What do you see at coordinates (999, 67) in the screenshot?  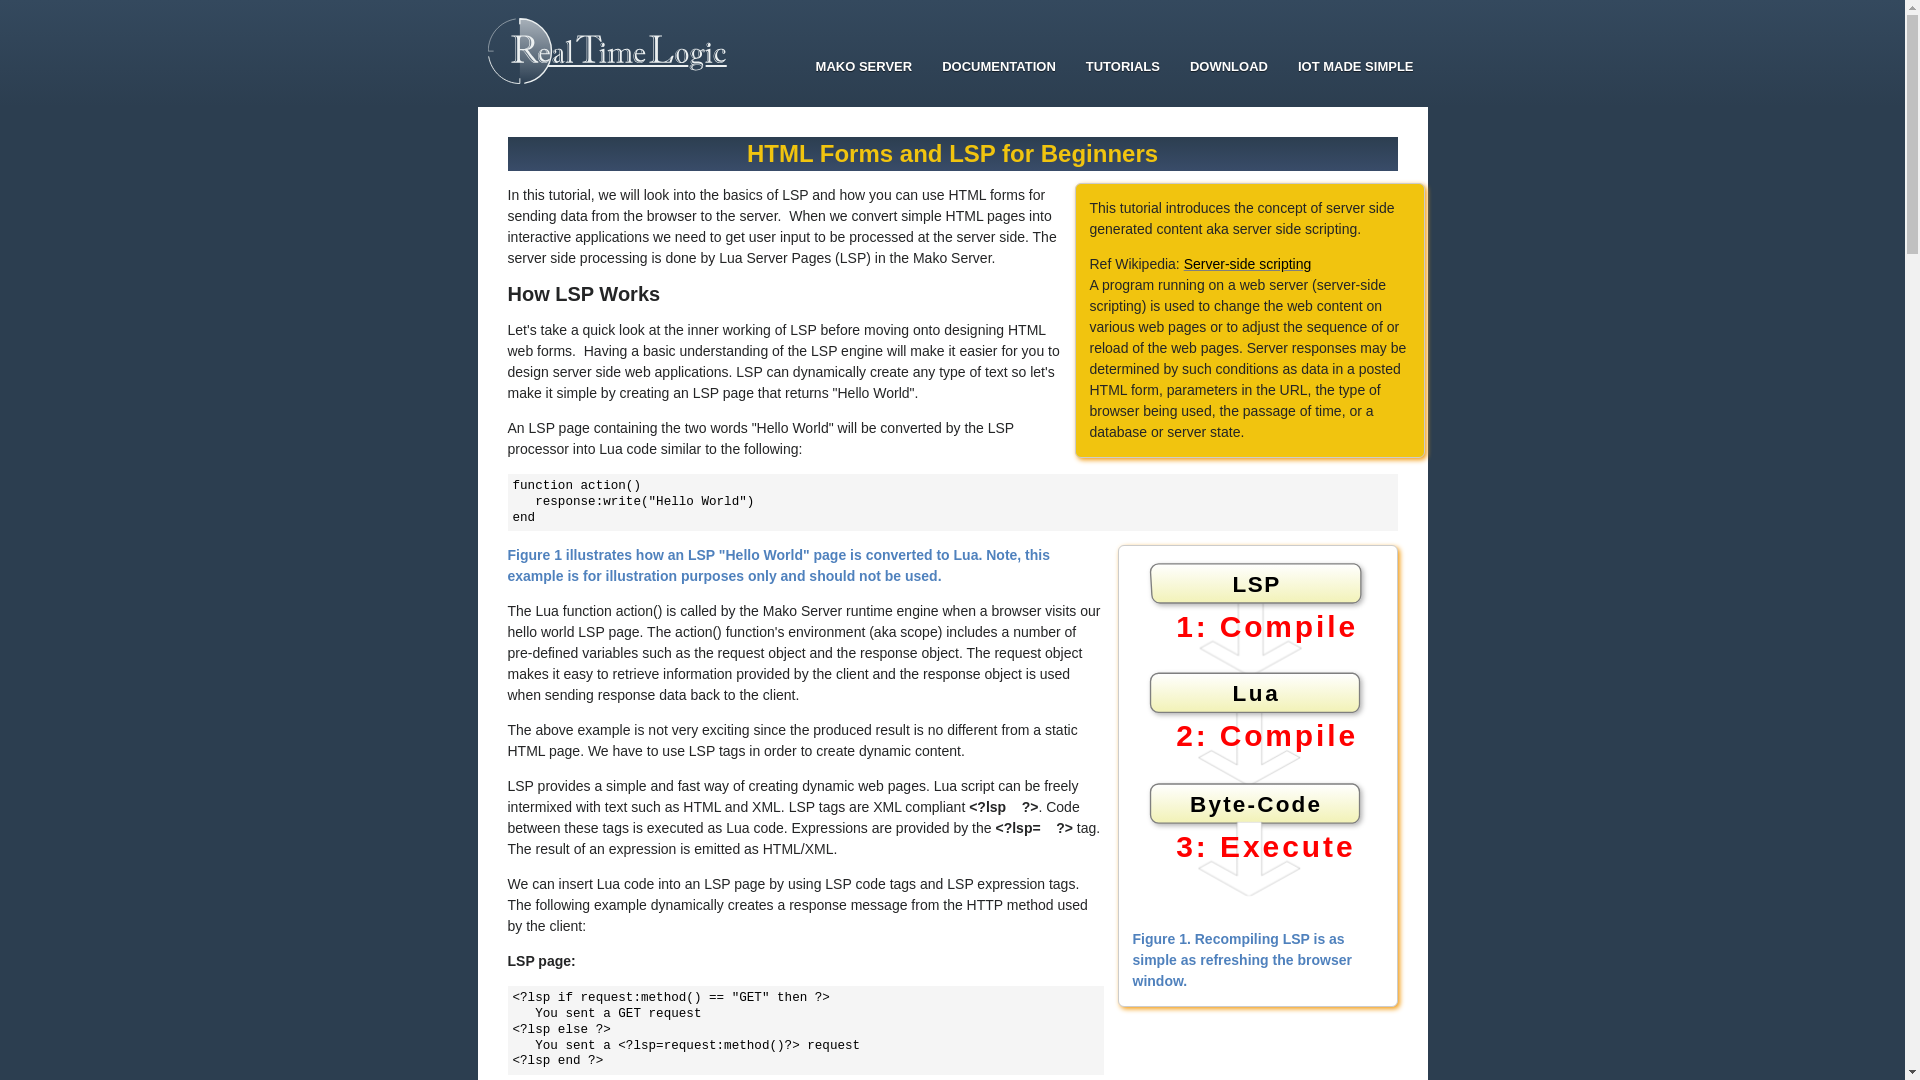 I see `DOCUMENTATION` at bounding box center [999, 67].